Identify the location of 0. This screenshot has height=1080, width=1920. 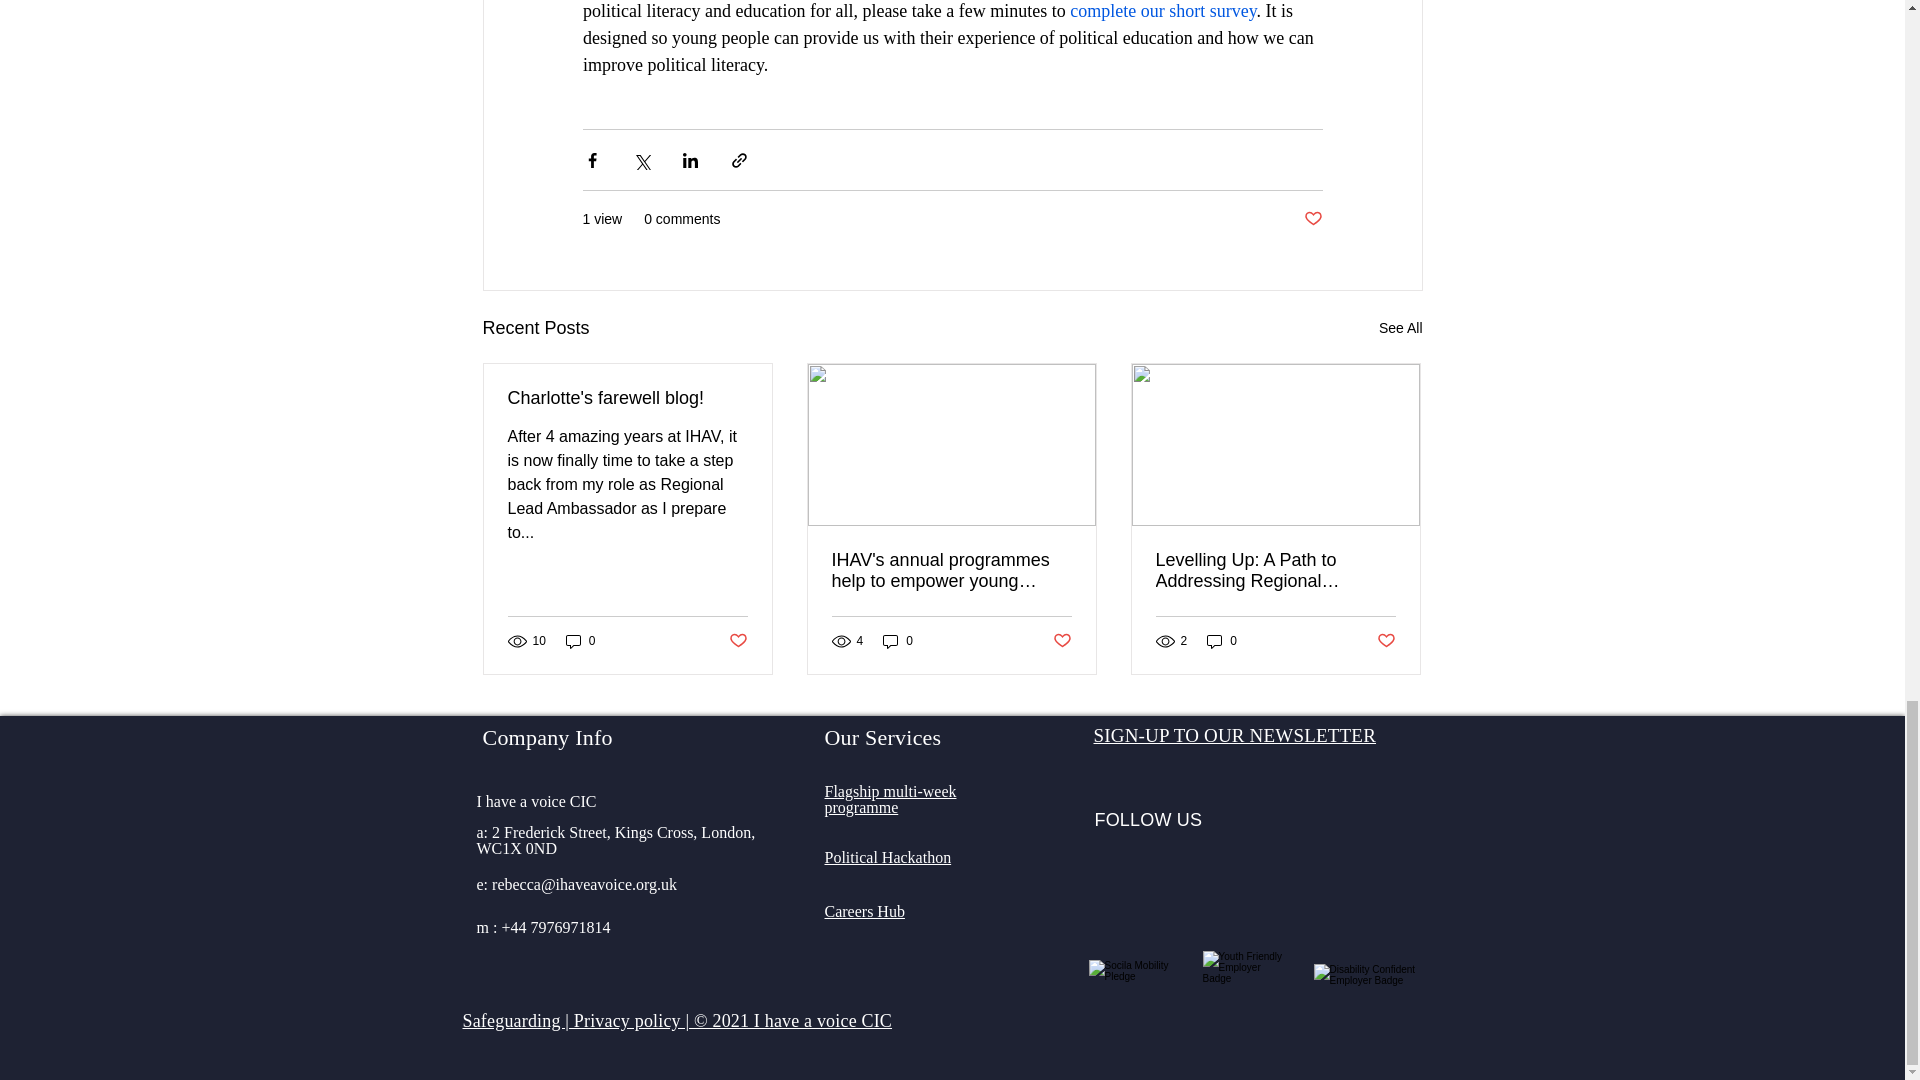
(898, 641).